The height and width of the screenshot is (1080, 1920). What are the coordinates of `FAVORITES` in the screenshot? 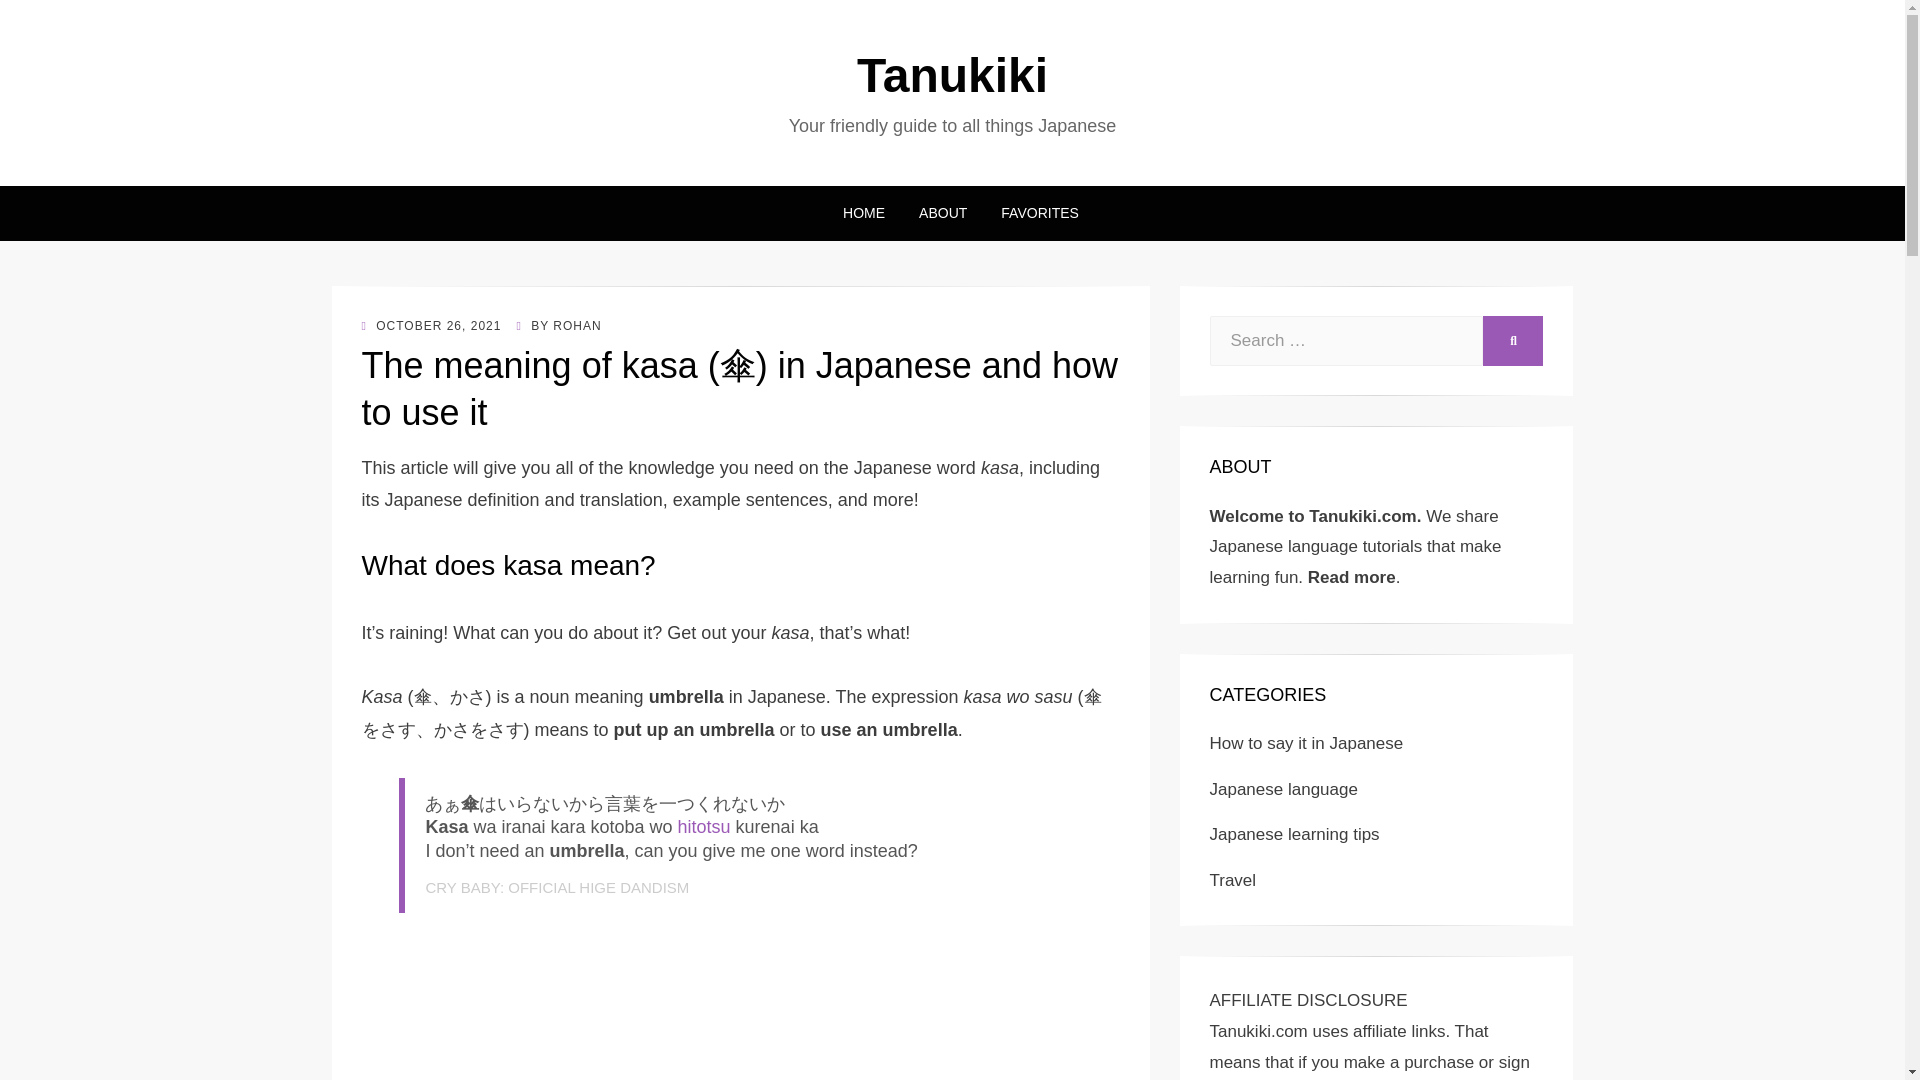 It's located at (1031, 212).